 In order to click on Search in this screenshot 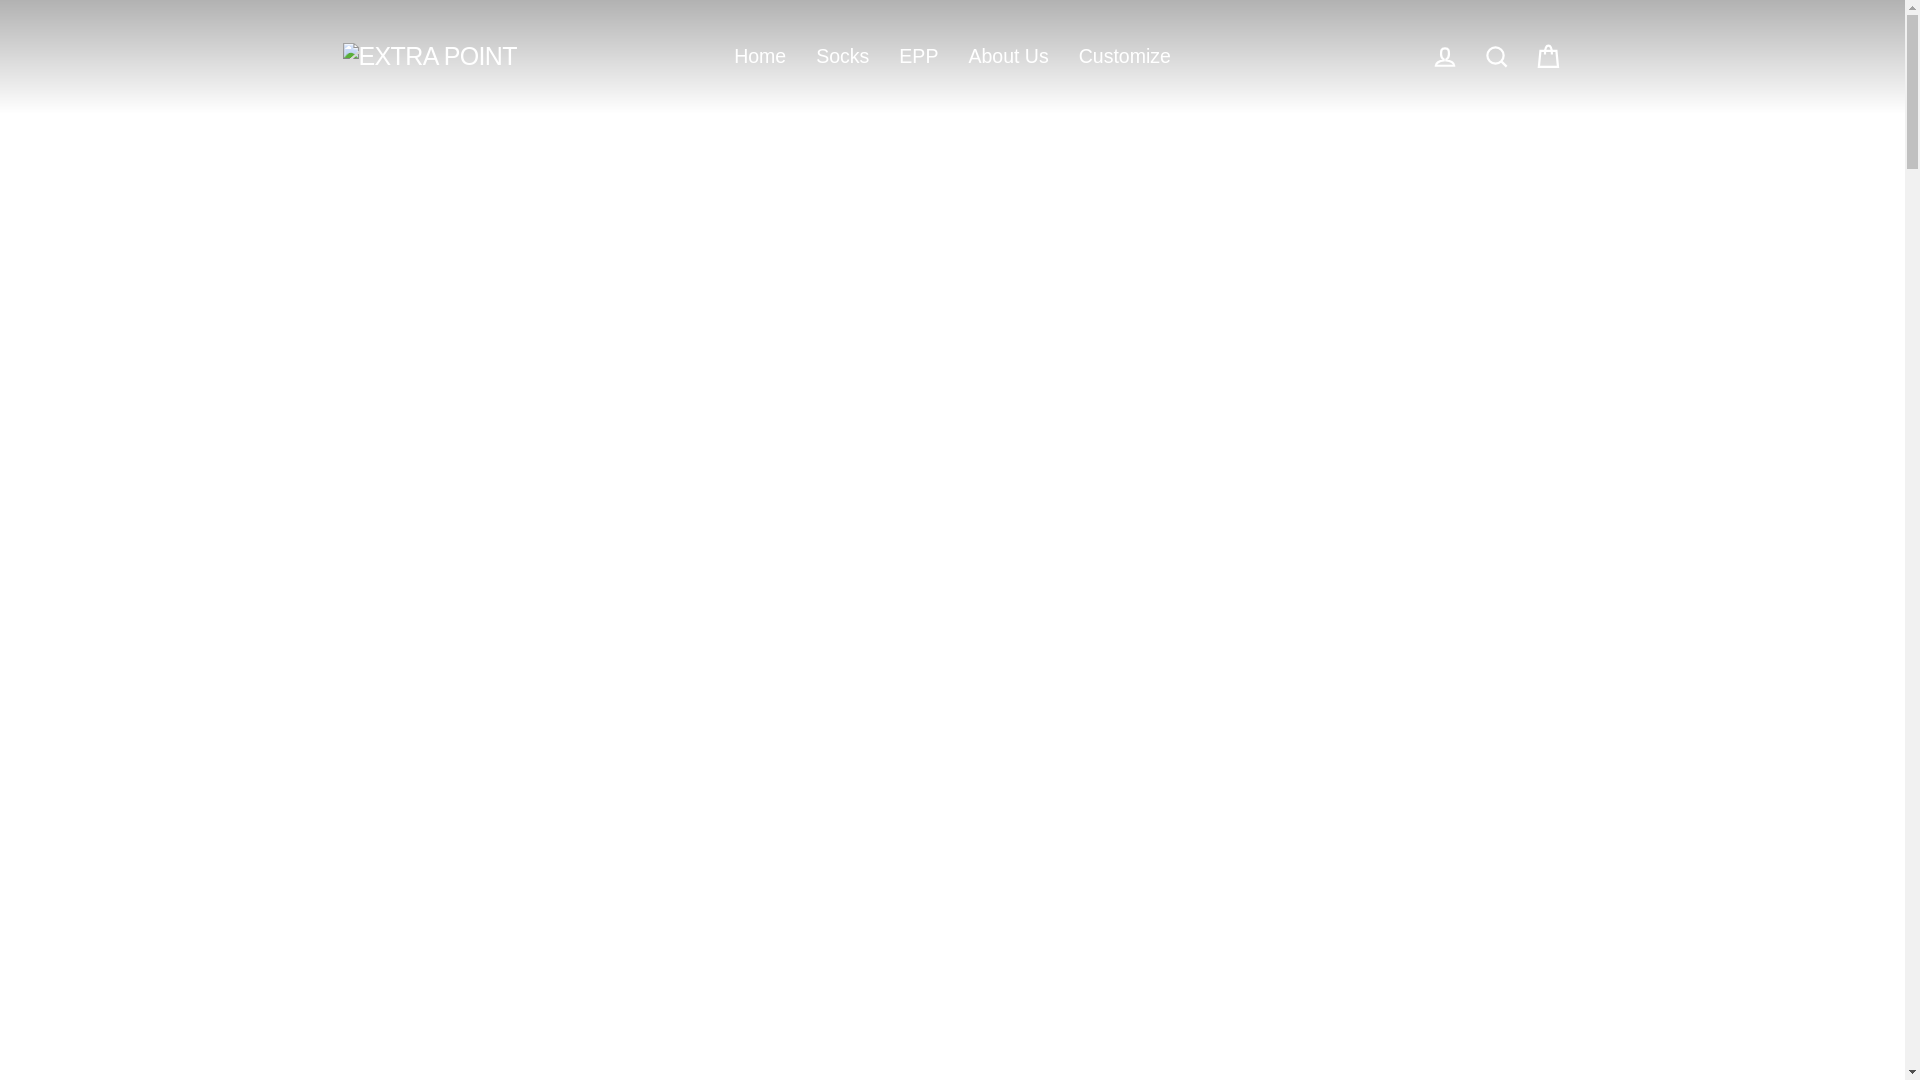, I will do `click(1496, 56)`.